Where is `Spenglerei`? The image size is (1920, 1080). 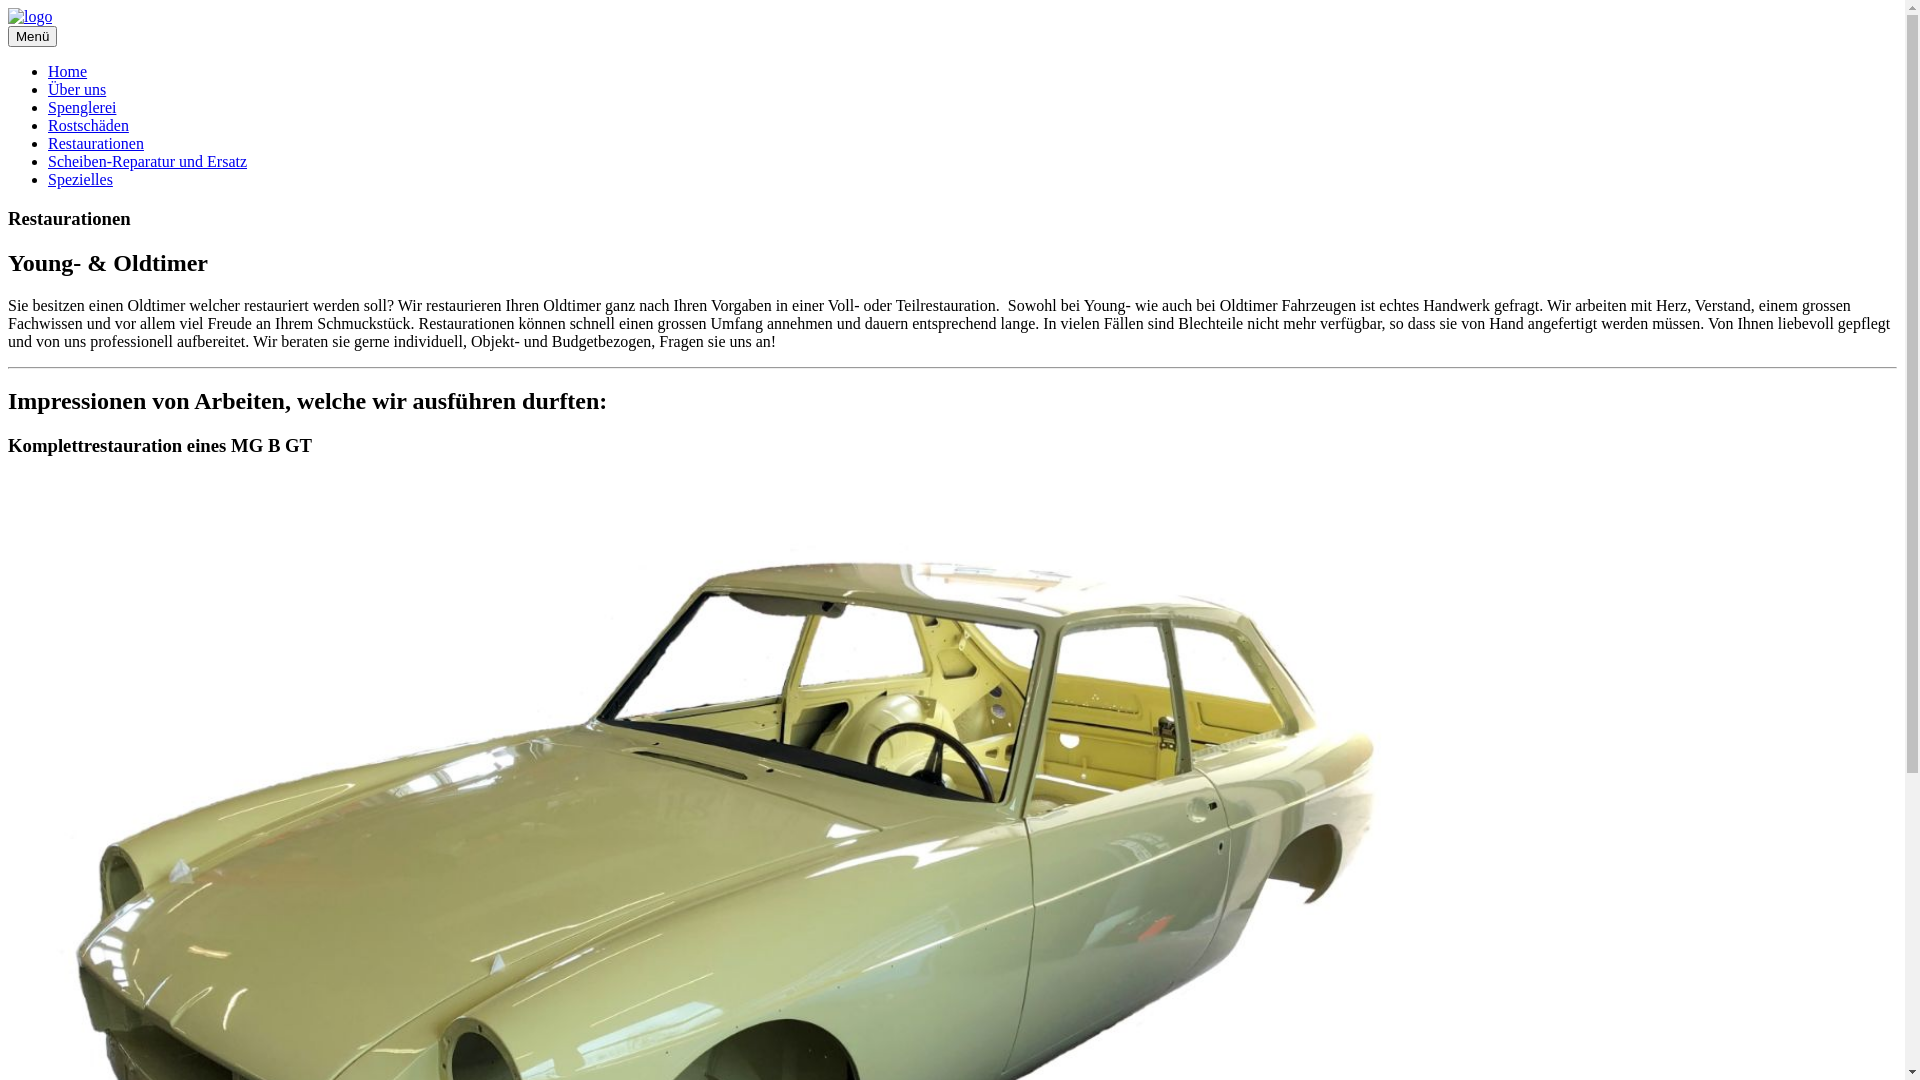 Spenglerei is located at coordinates (82, 108).